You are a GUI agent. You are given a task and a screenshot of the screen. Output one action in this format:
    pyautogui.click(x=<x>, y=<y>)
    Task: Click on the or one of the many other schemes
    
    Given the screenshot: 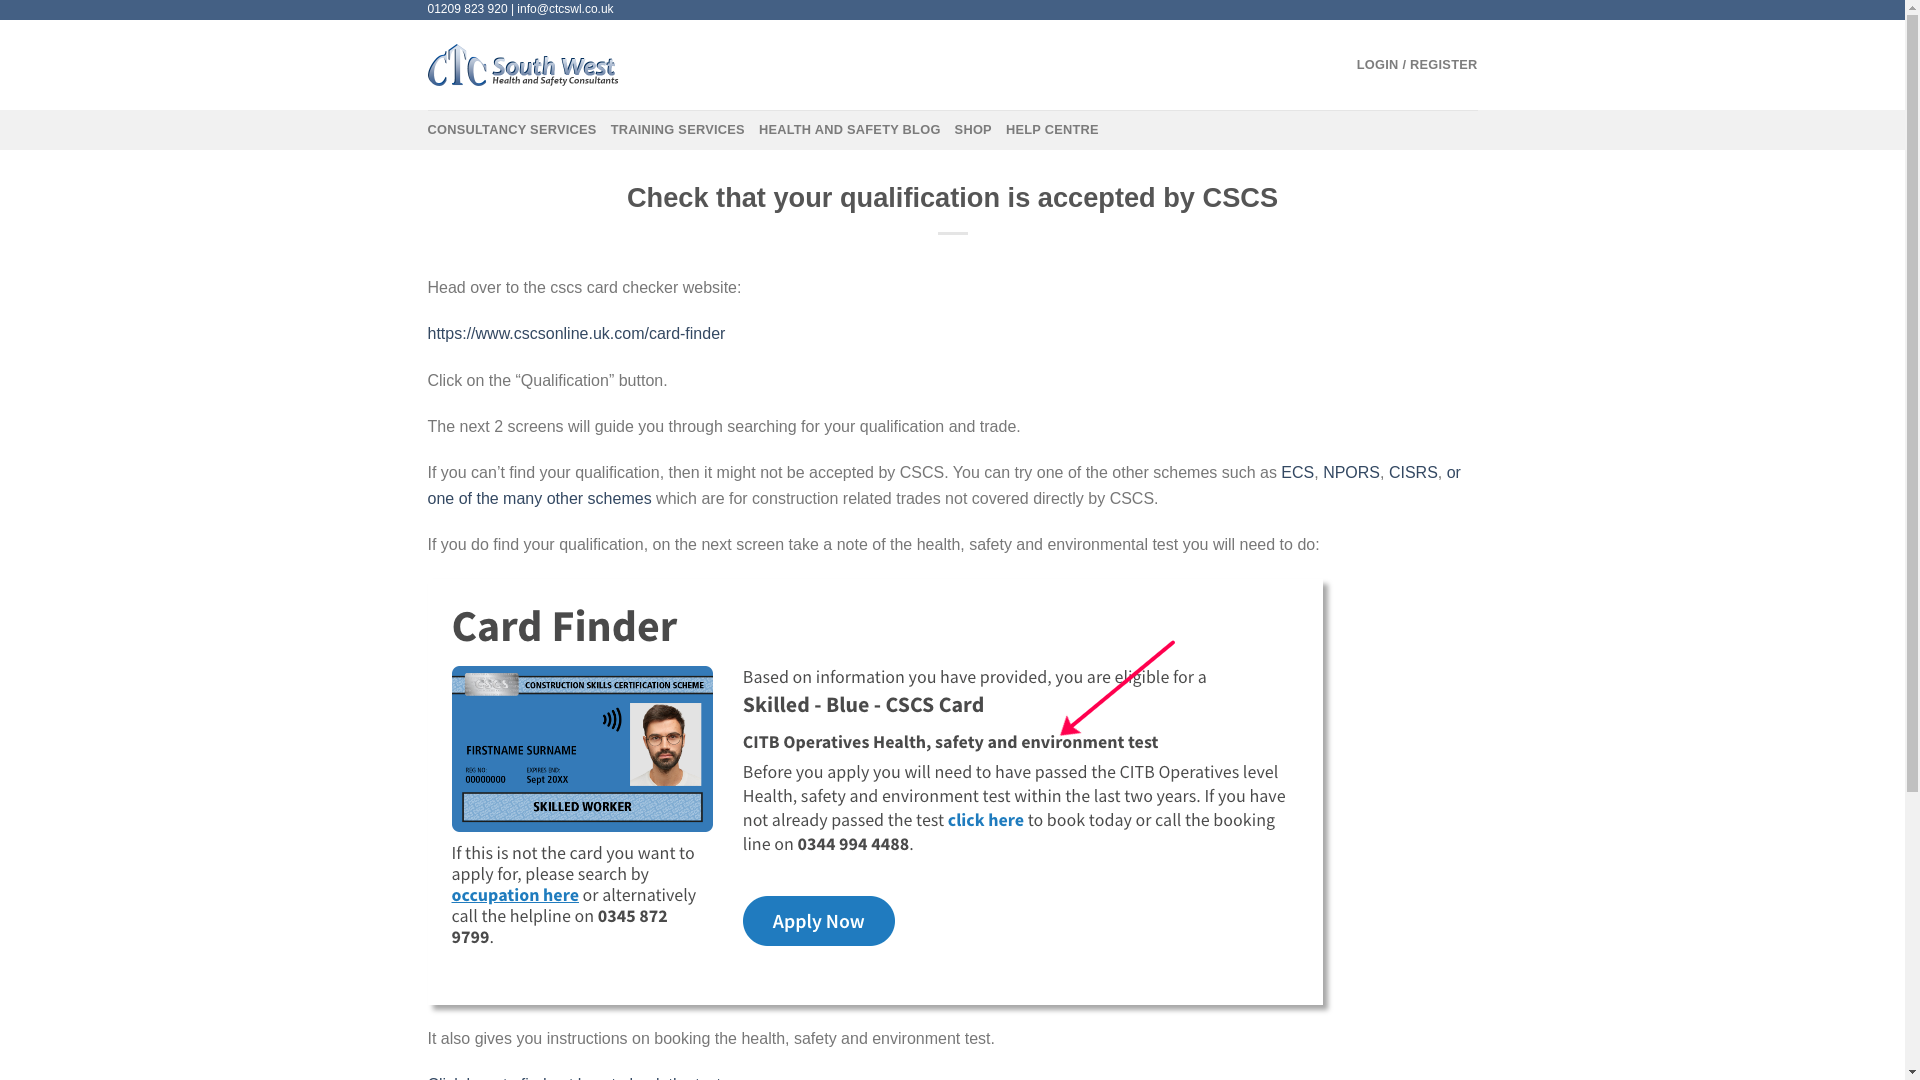 What is the action you would take?
    pyautogui.click(x=944, y=485)
    